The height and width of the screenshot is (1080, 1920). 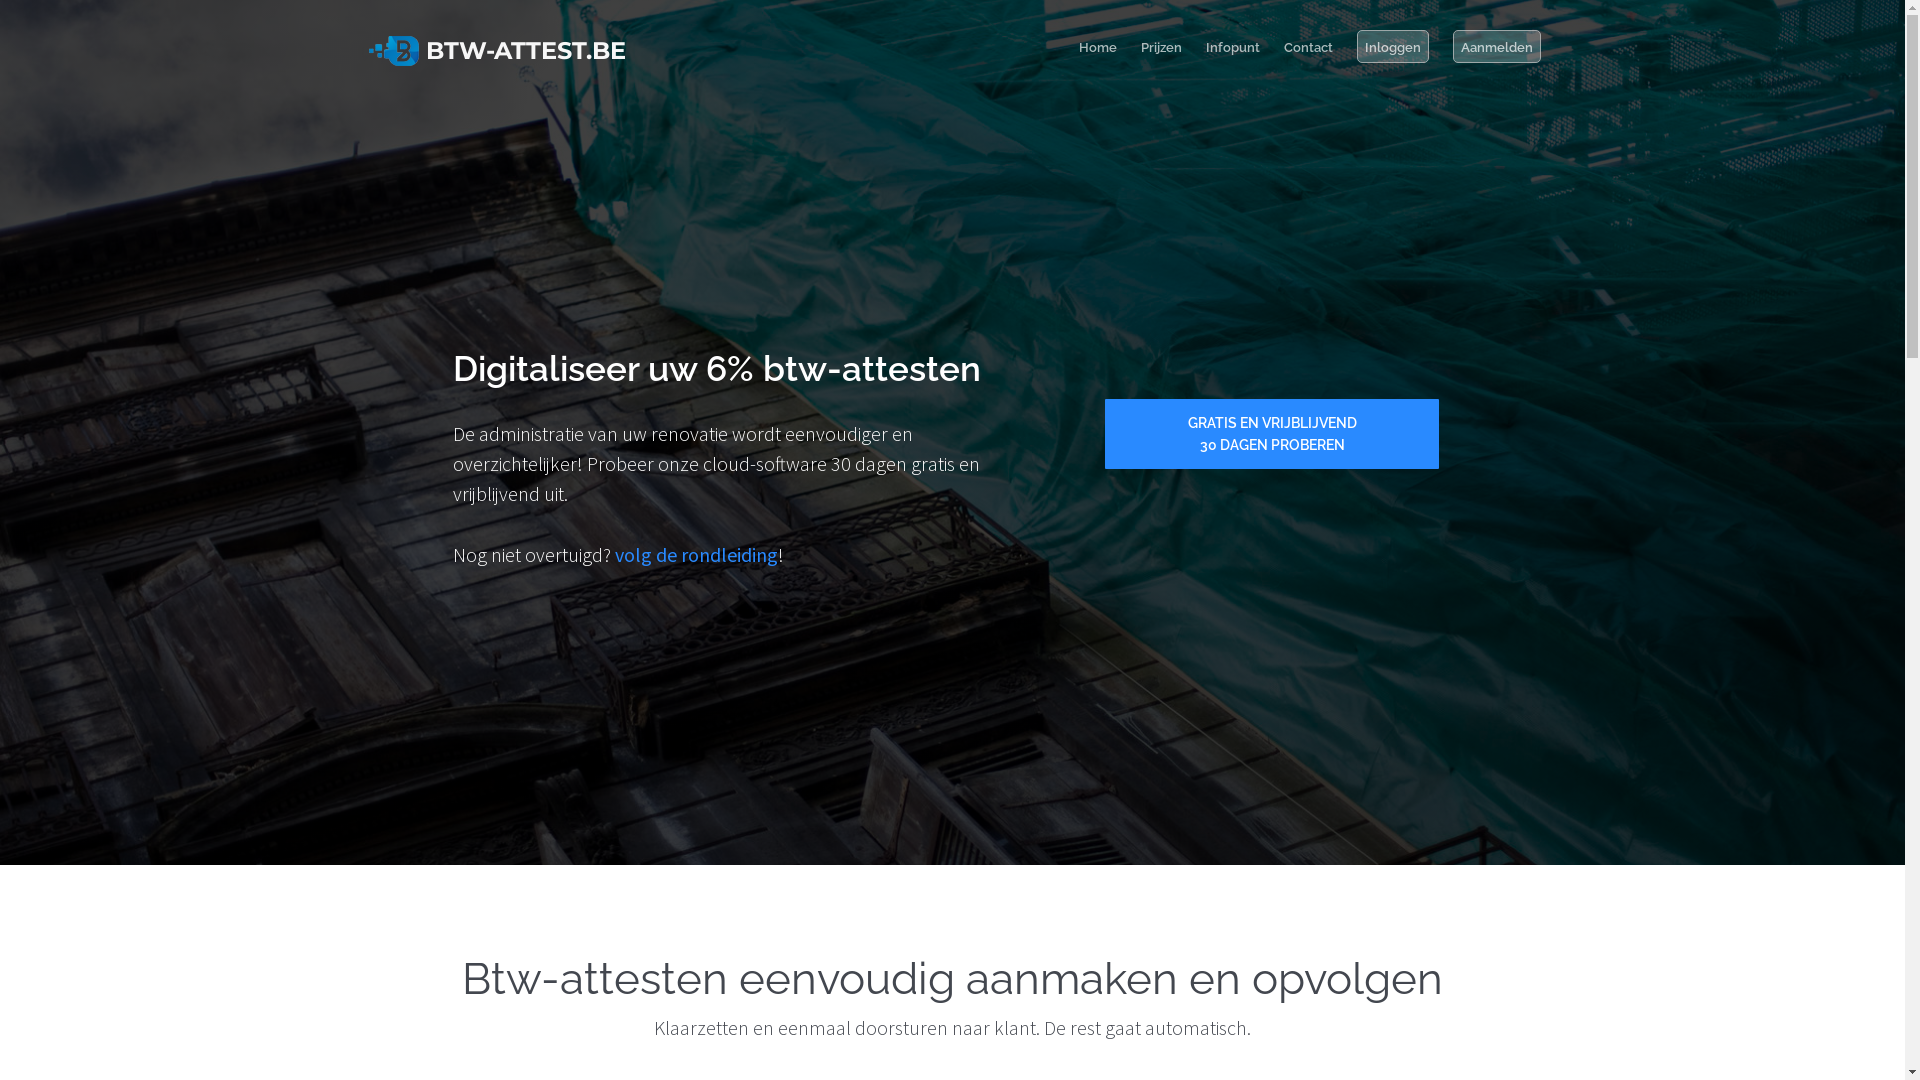 What do you see at coordinates (496, 46) in the screenshot?
I see `BTW-ATTEST.BE` at bounding box center [496, 46].